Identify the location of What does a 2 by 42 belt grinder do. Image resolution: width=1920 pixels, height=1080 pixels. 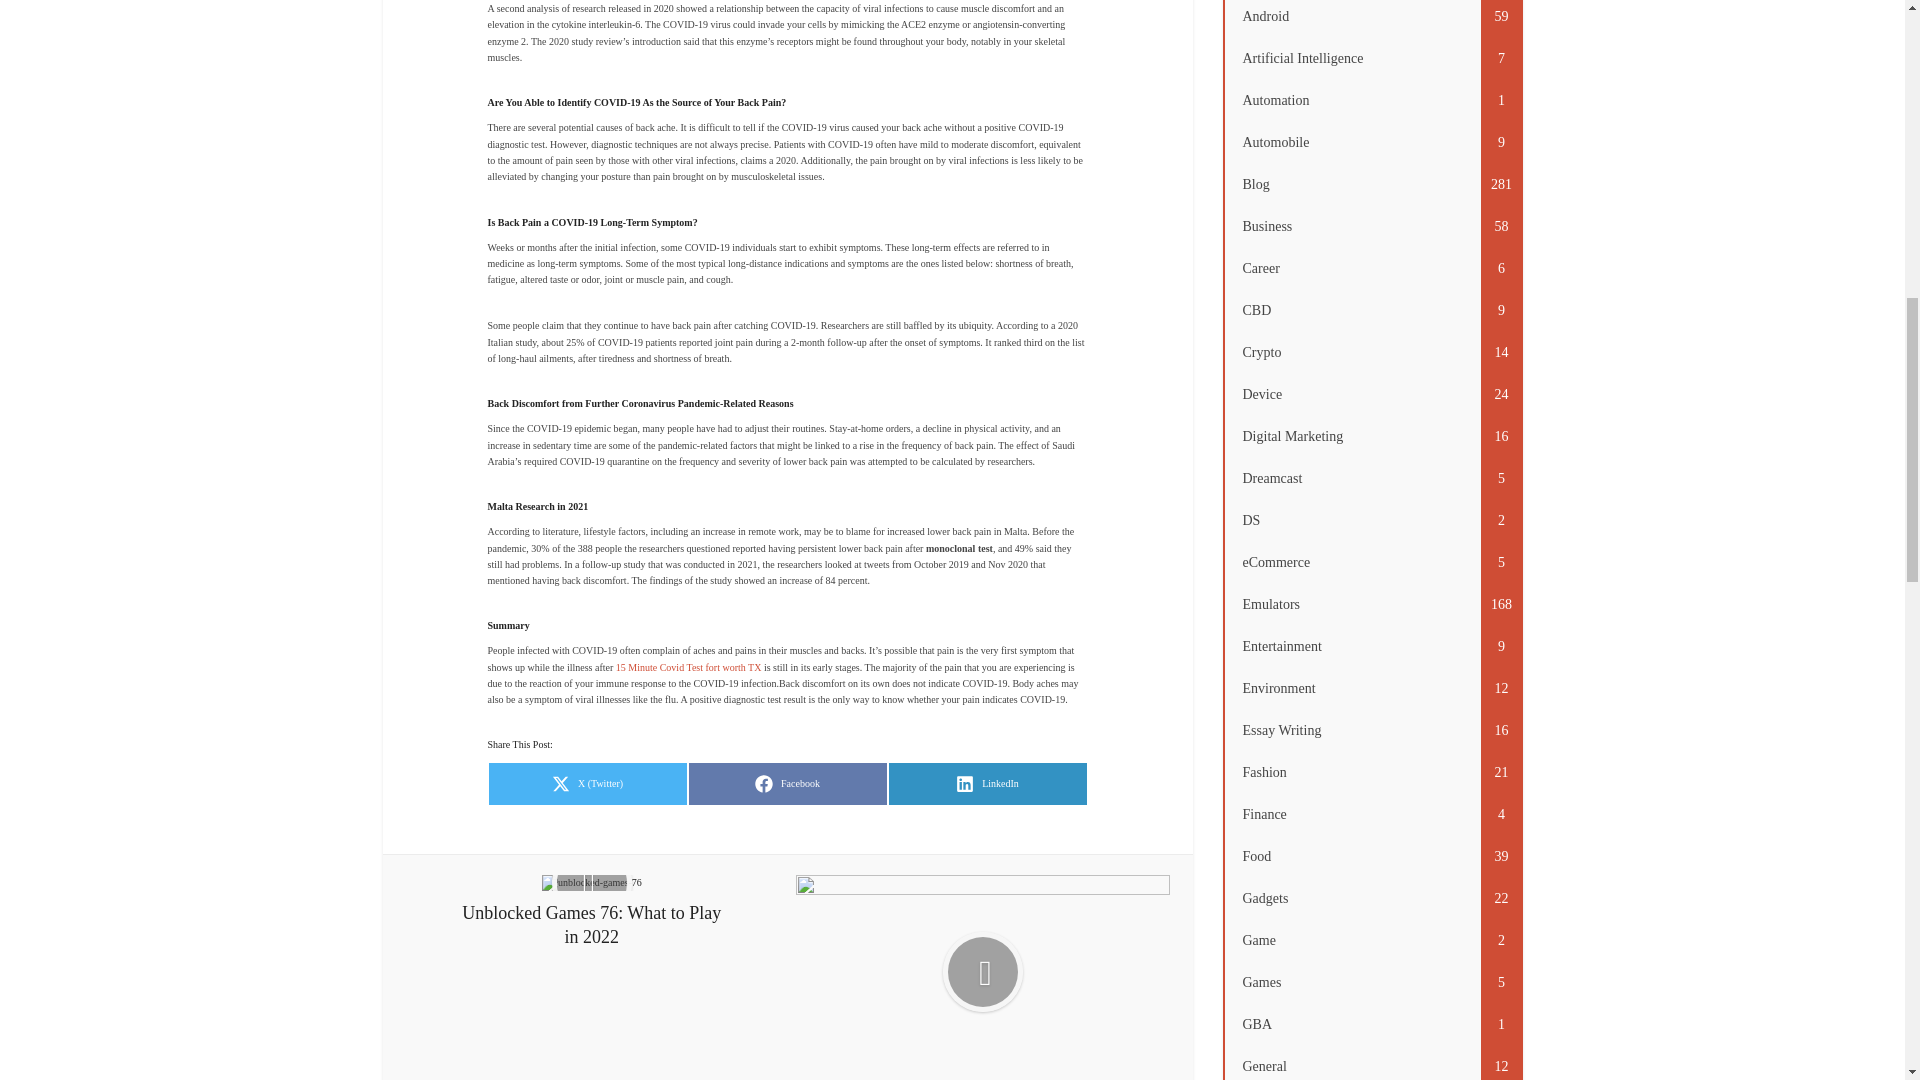
(787, 784).